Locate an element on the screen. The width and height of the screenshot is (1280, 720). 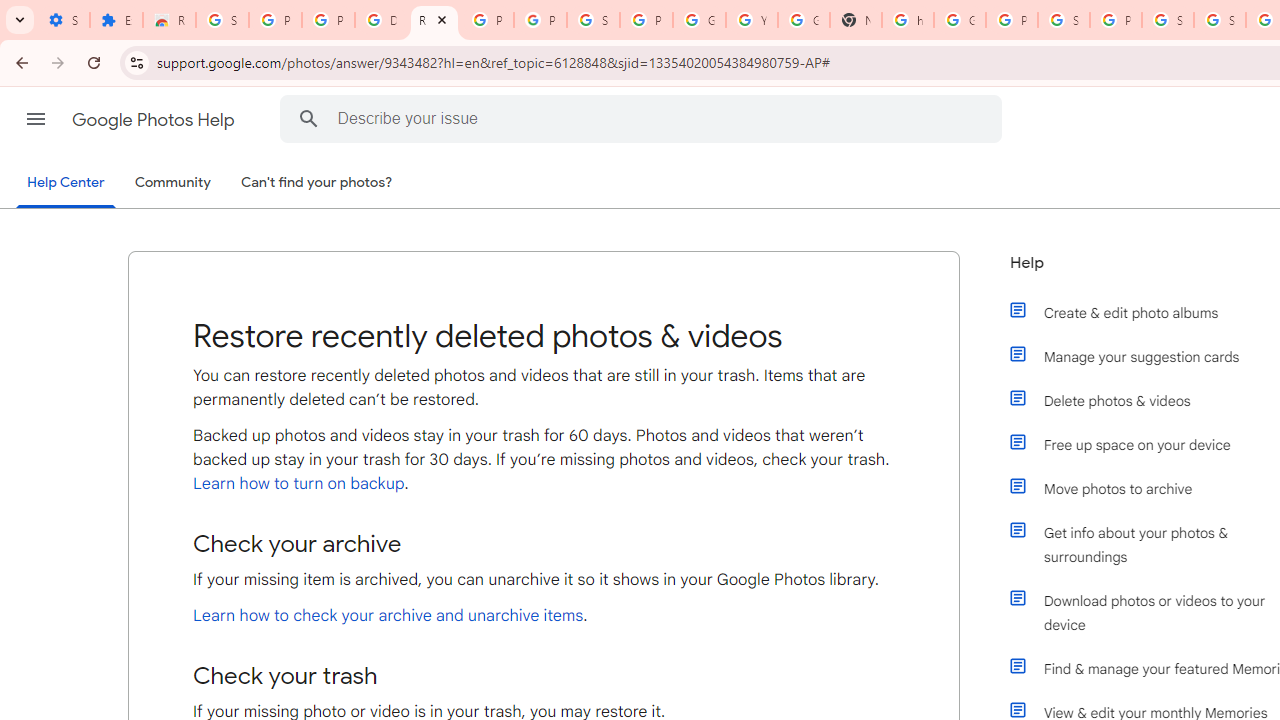
Describe your issue is located at coordinates (644, 118).